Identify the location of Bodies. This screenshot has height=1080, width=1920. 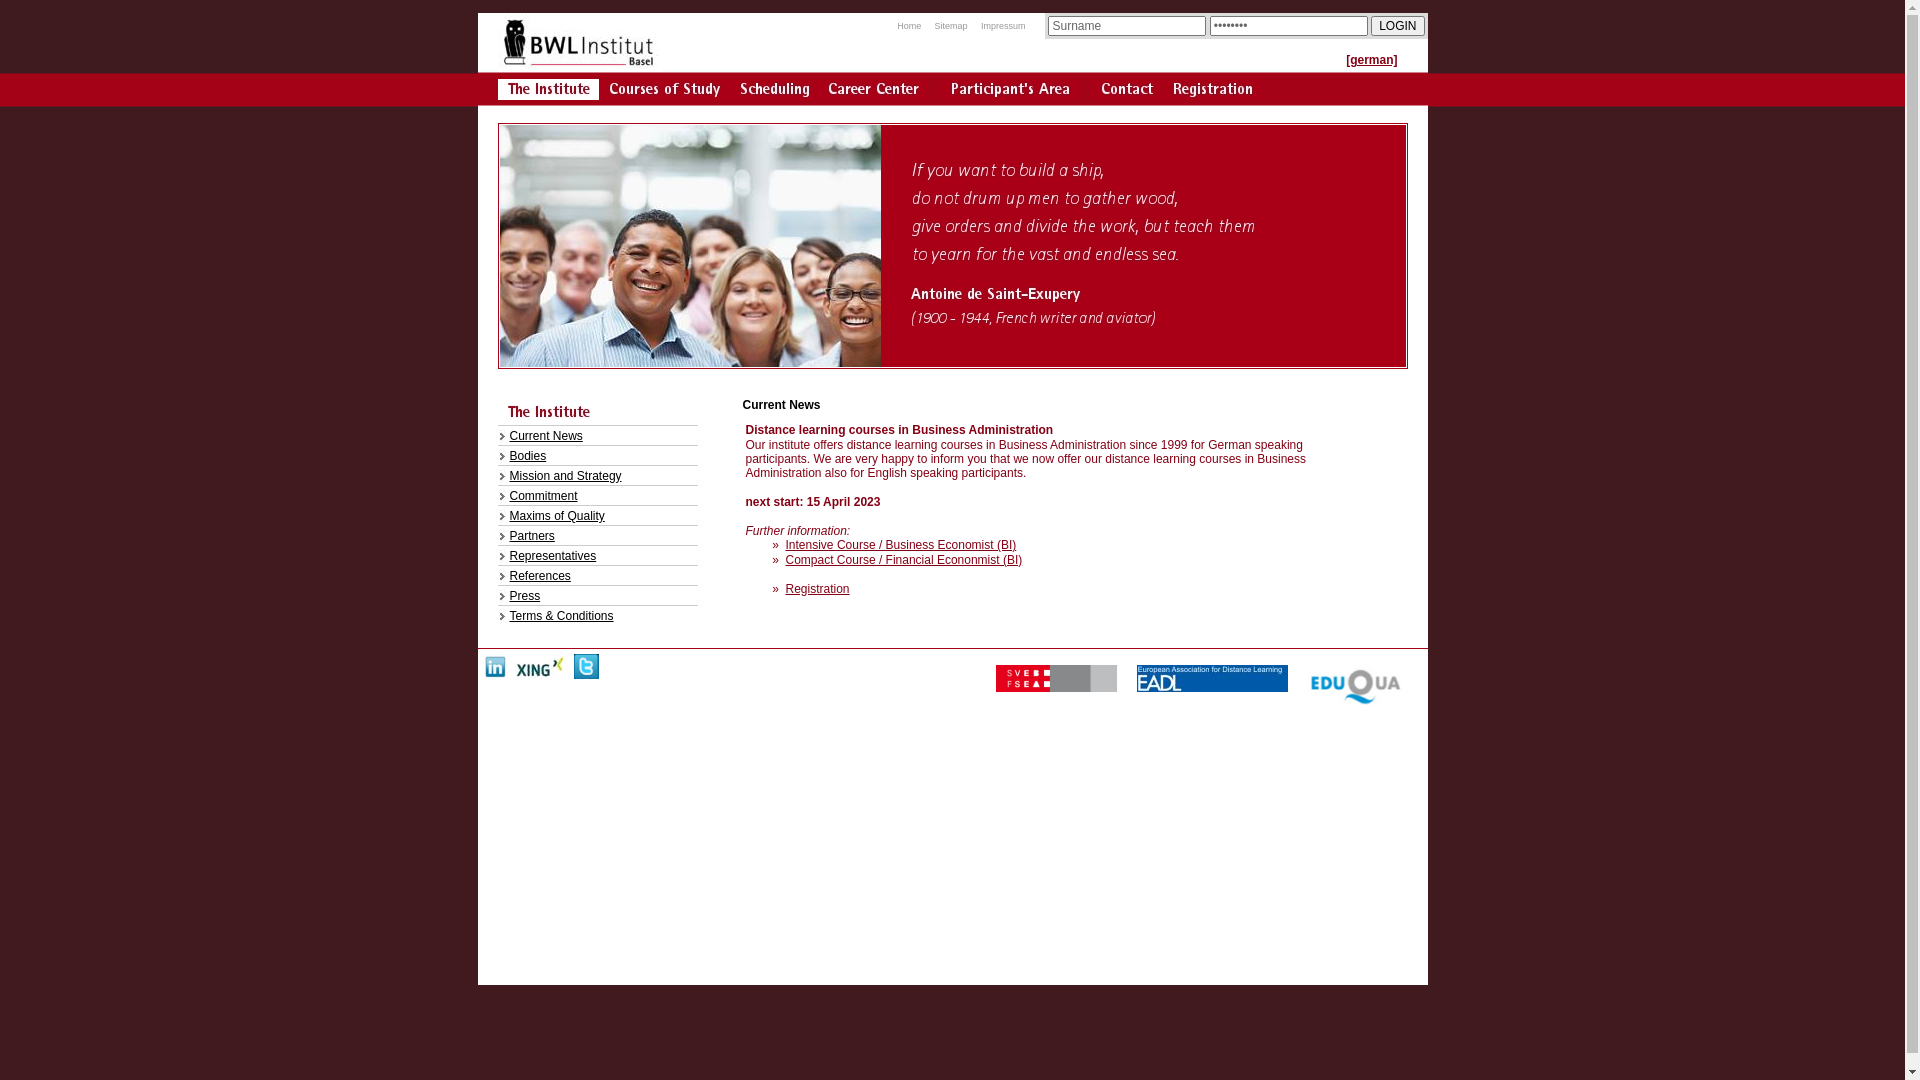
(598, 455).